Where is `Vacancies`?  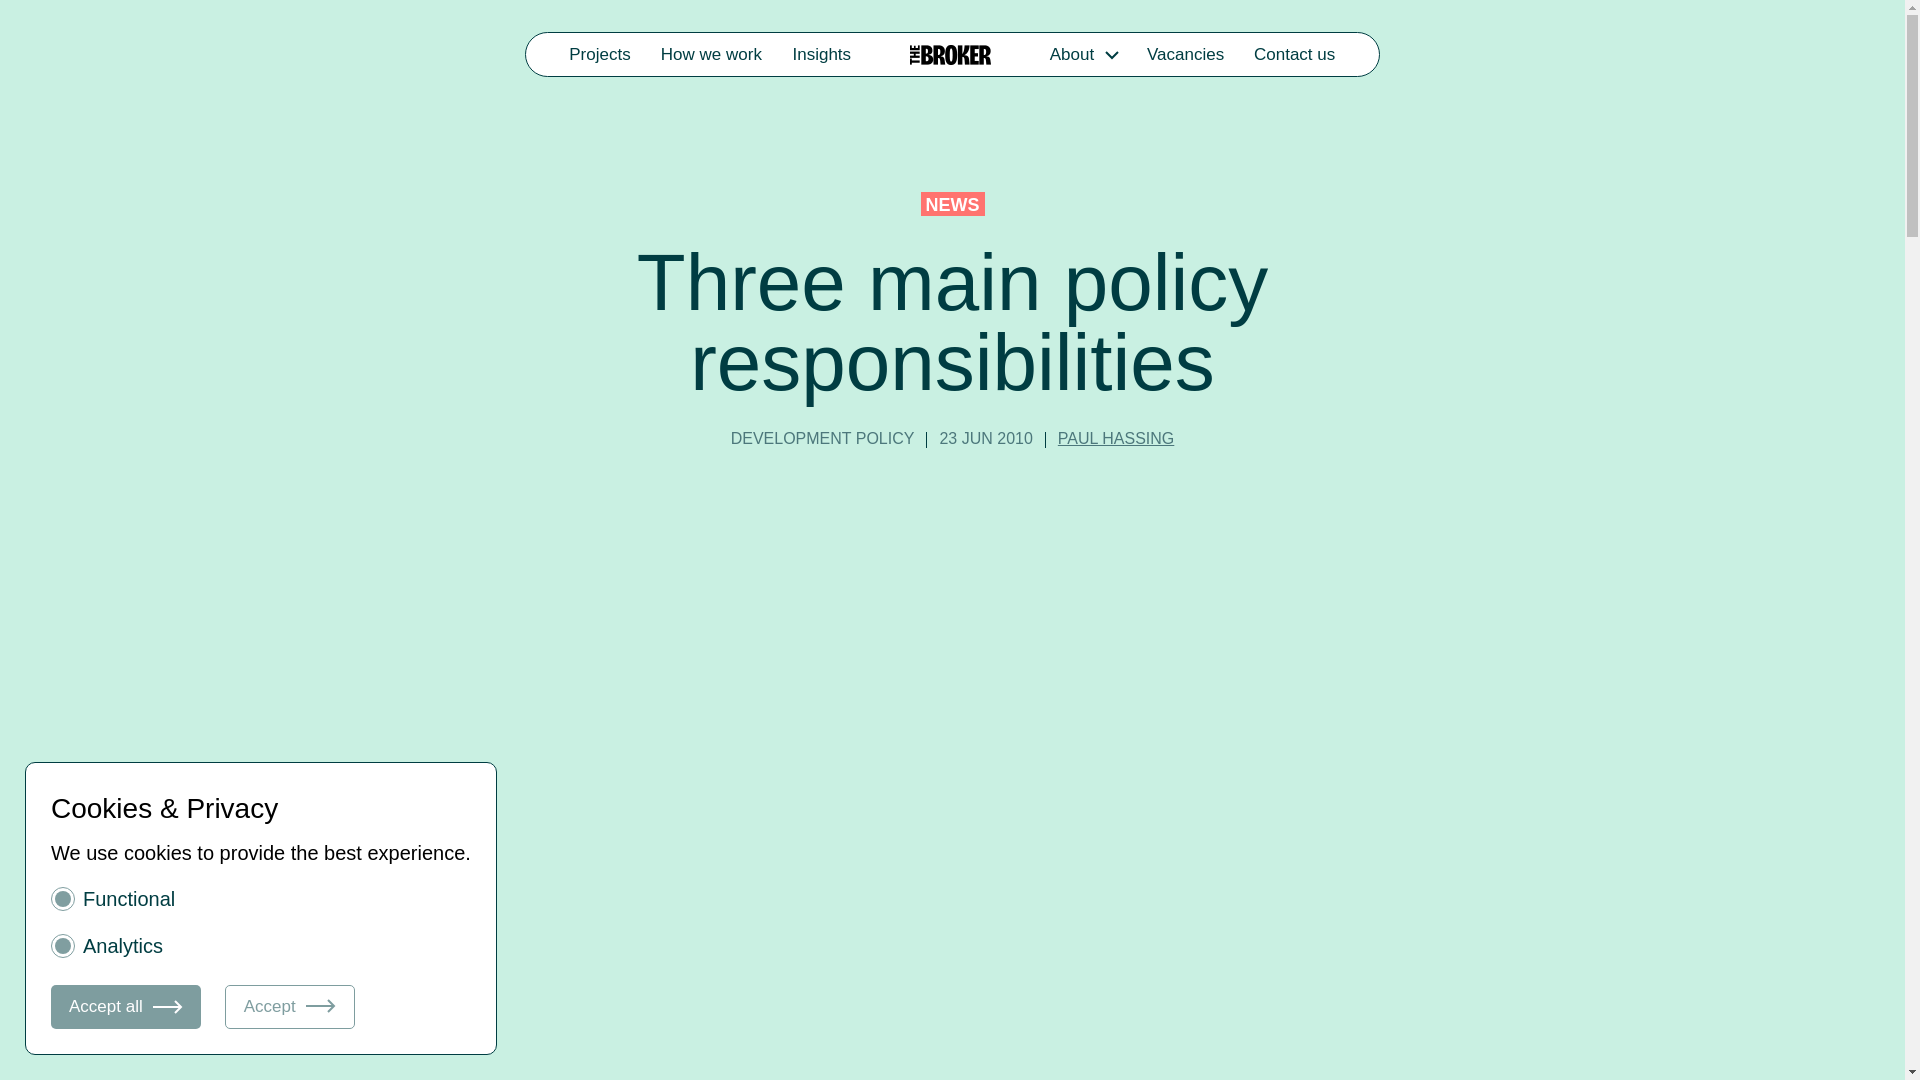
Vacancies is located at coordinates (1185, 54).